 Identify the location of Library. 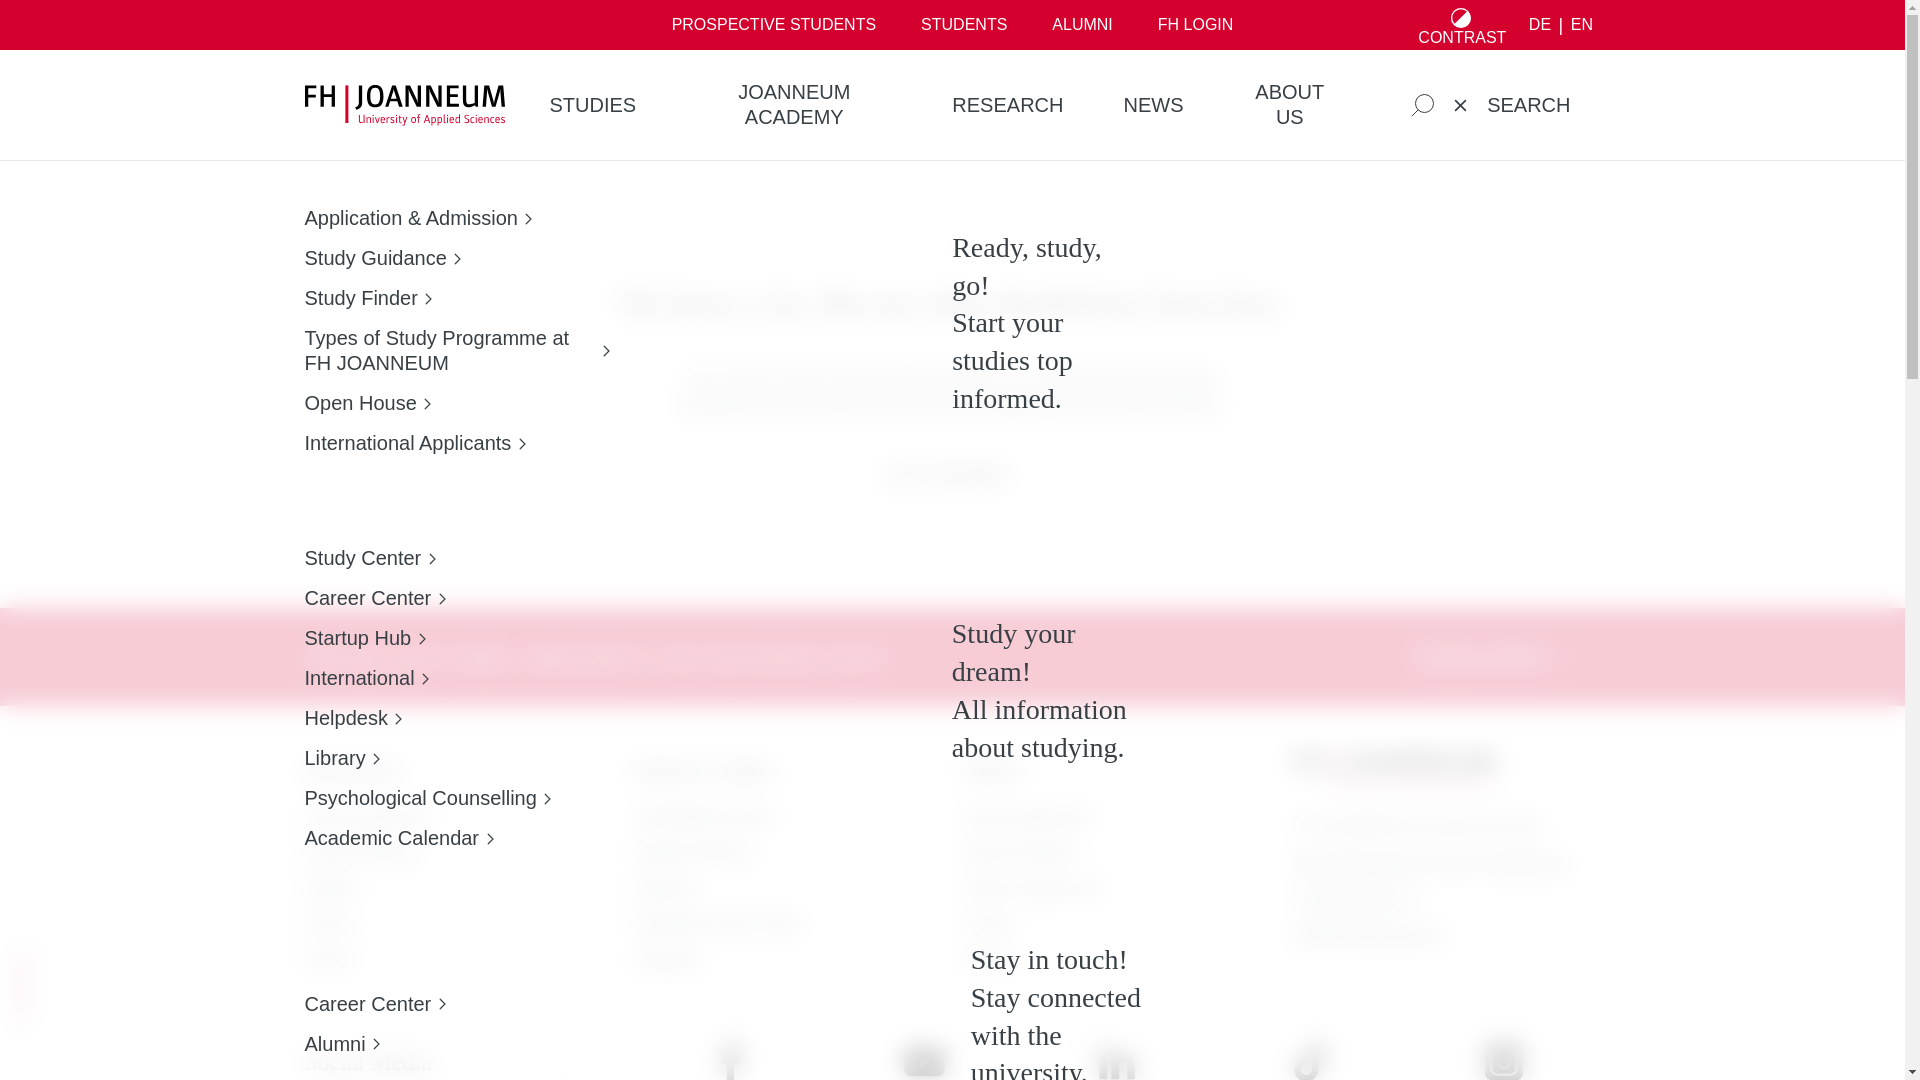
(427, 758).